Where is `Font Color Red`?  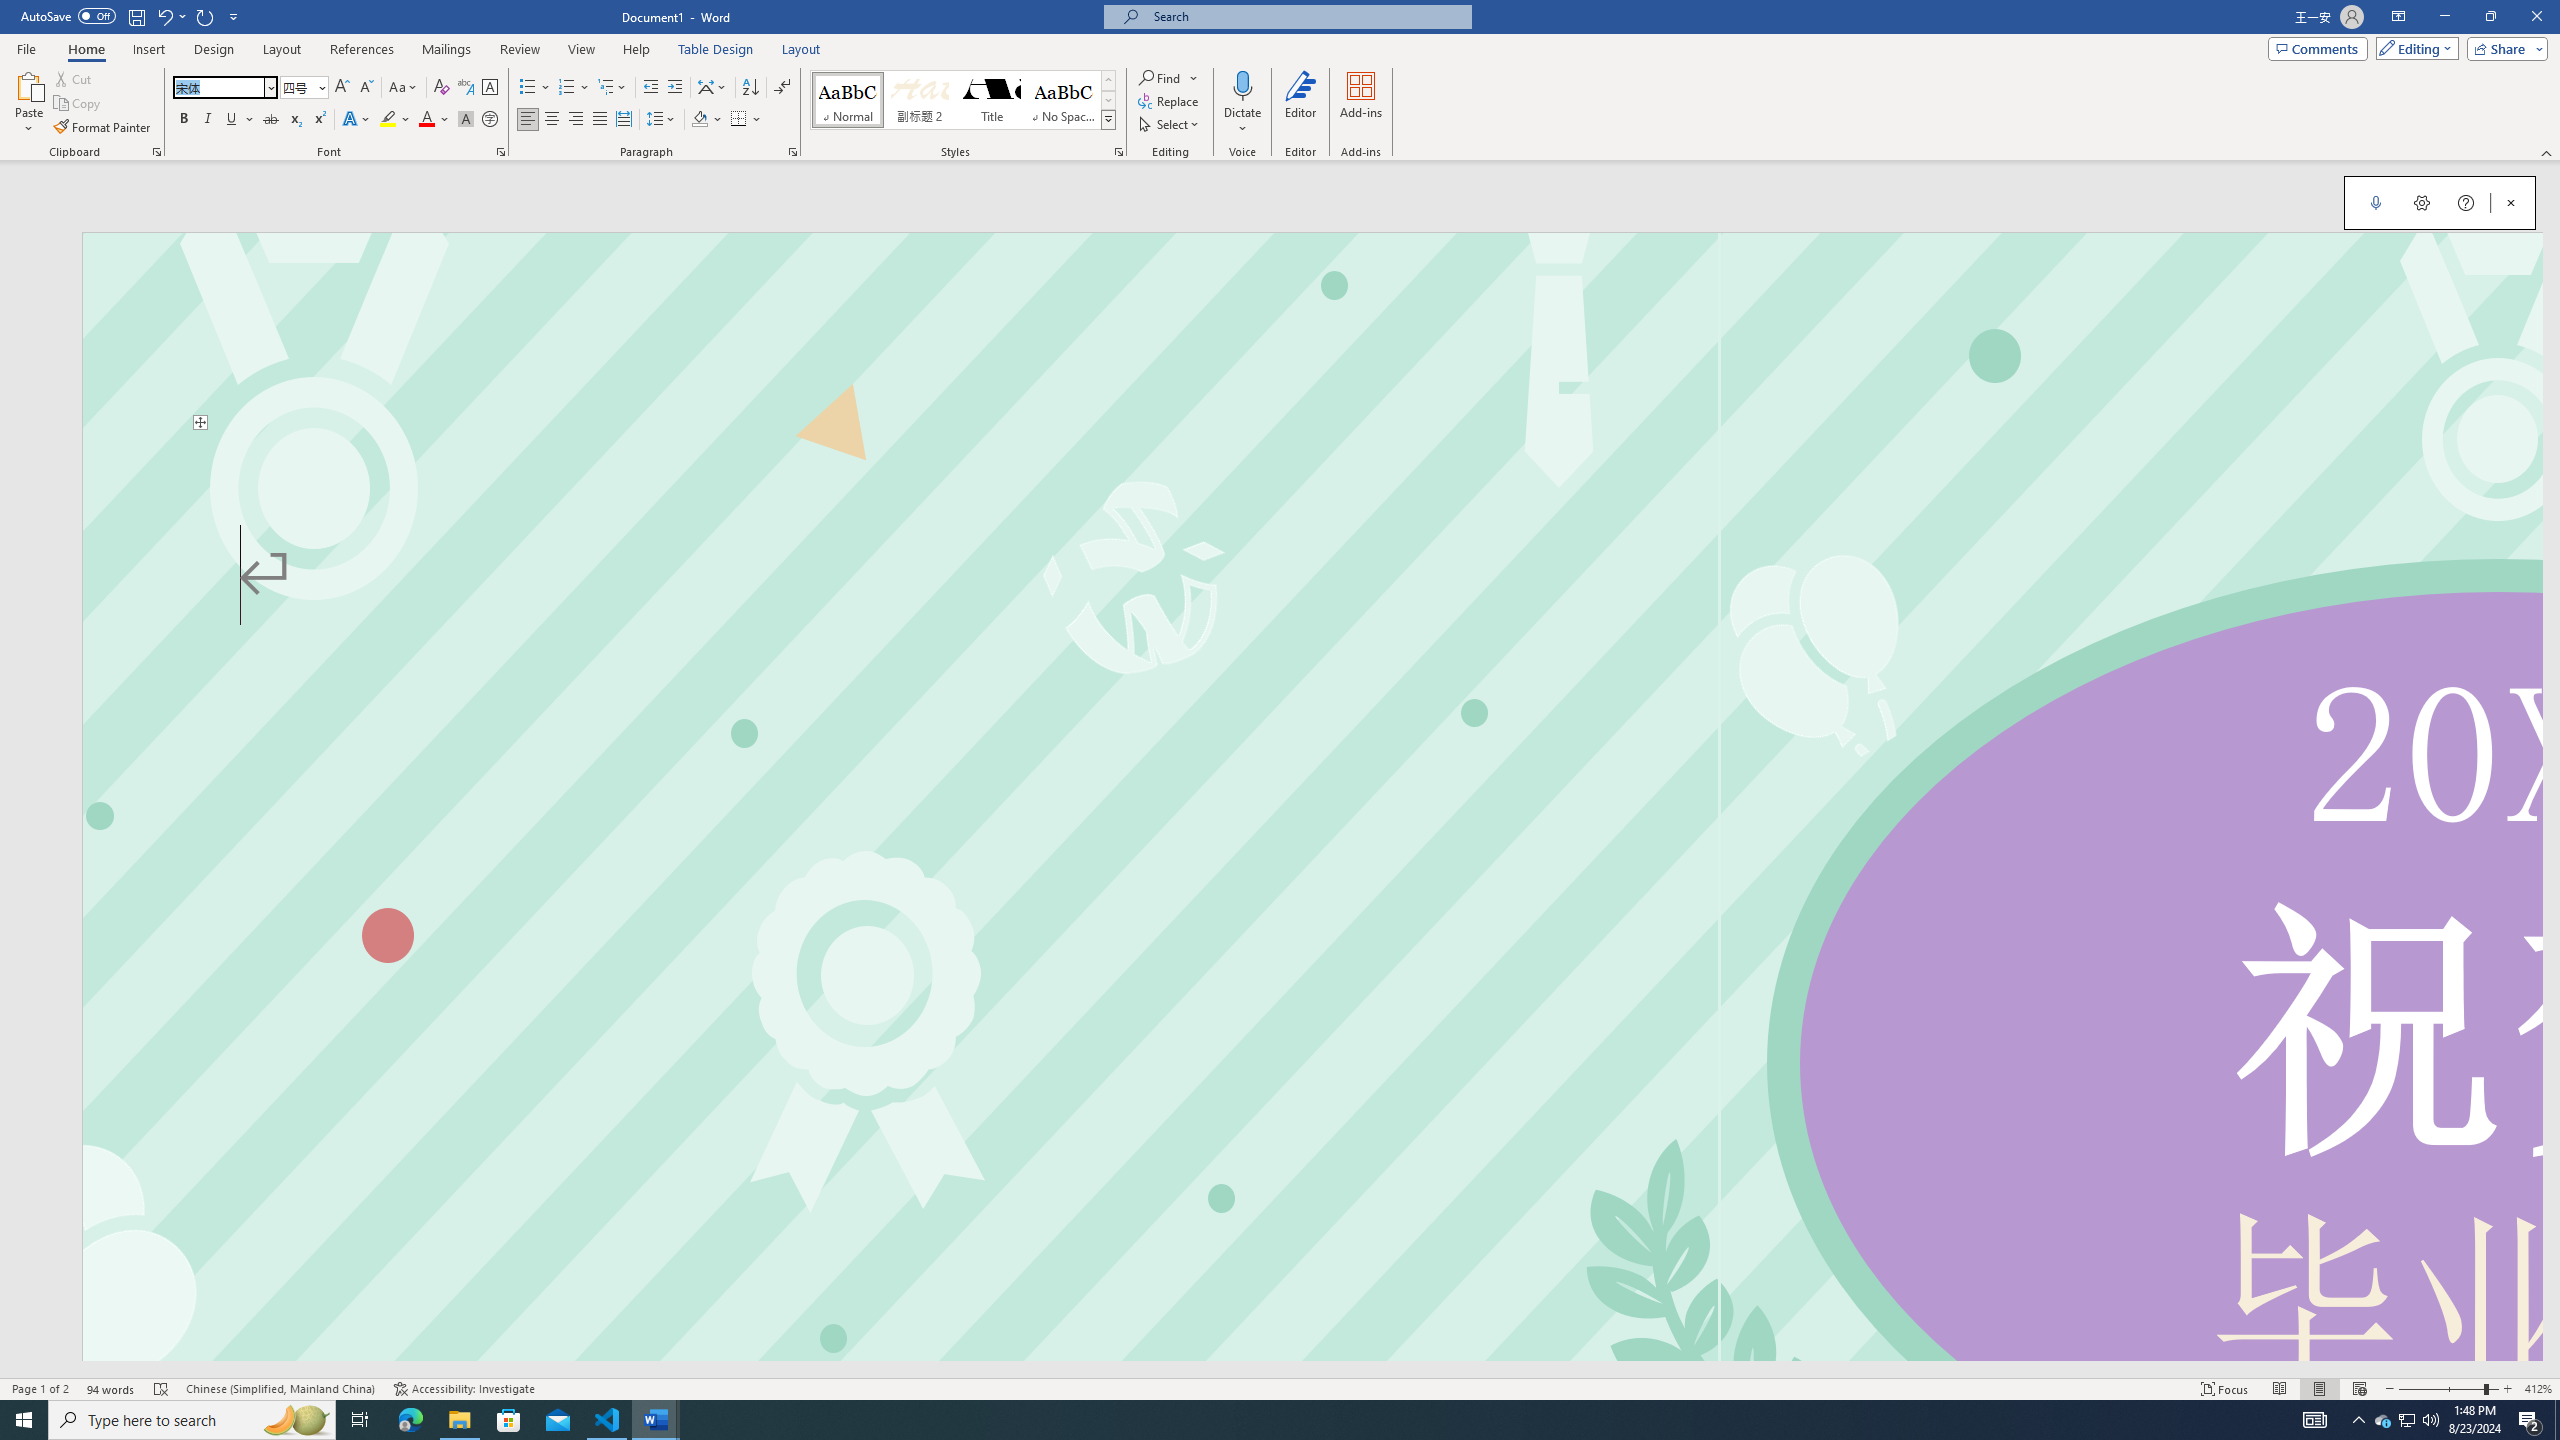
Font Color Red is located at coordinates (426, 120).